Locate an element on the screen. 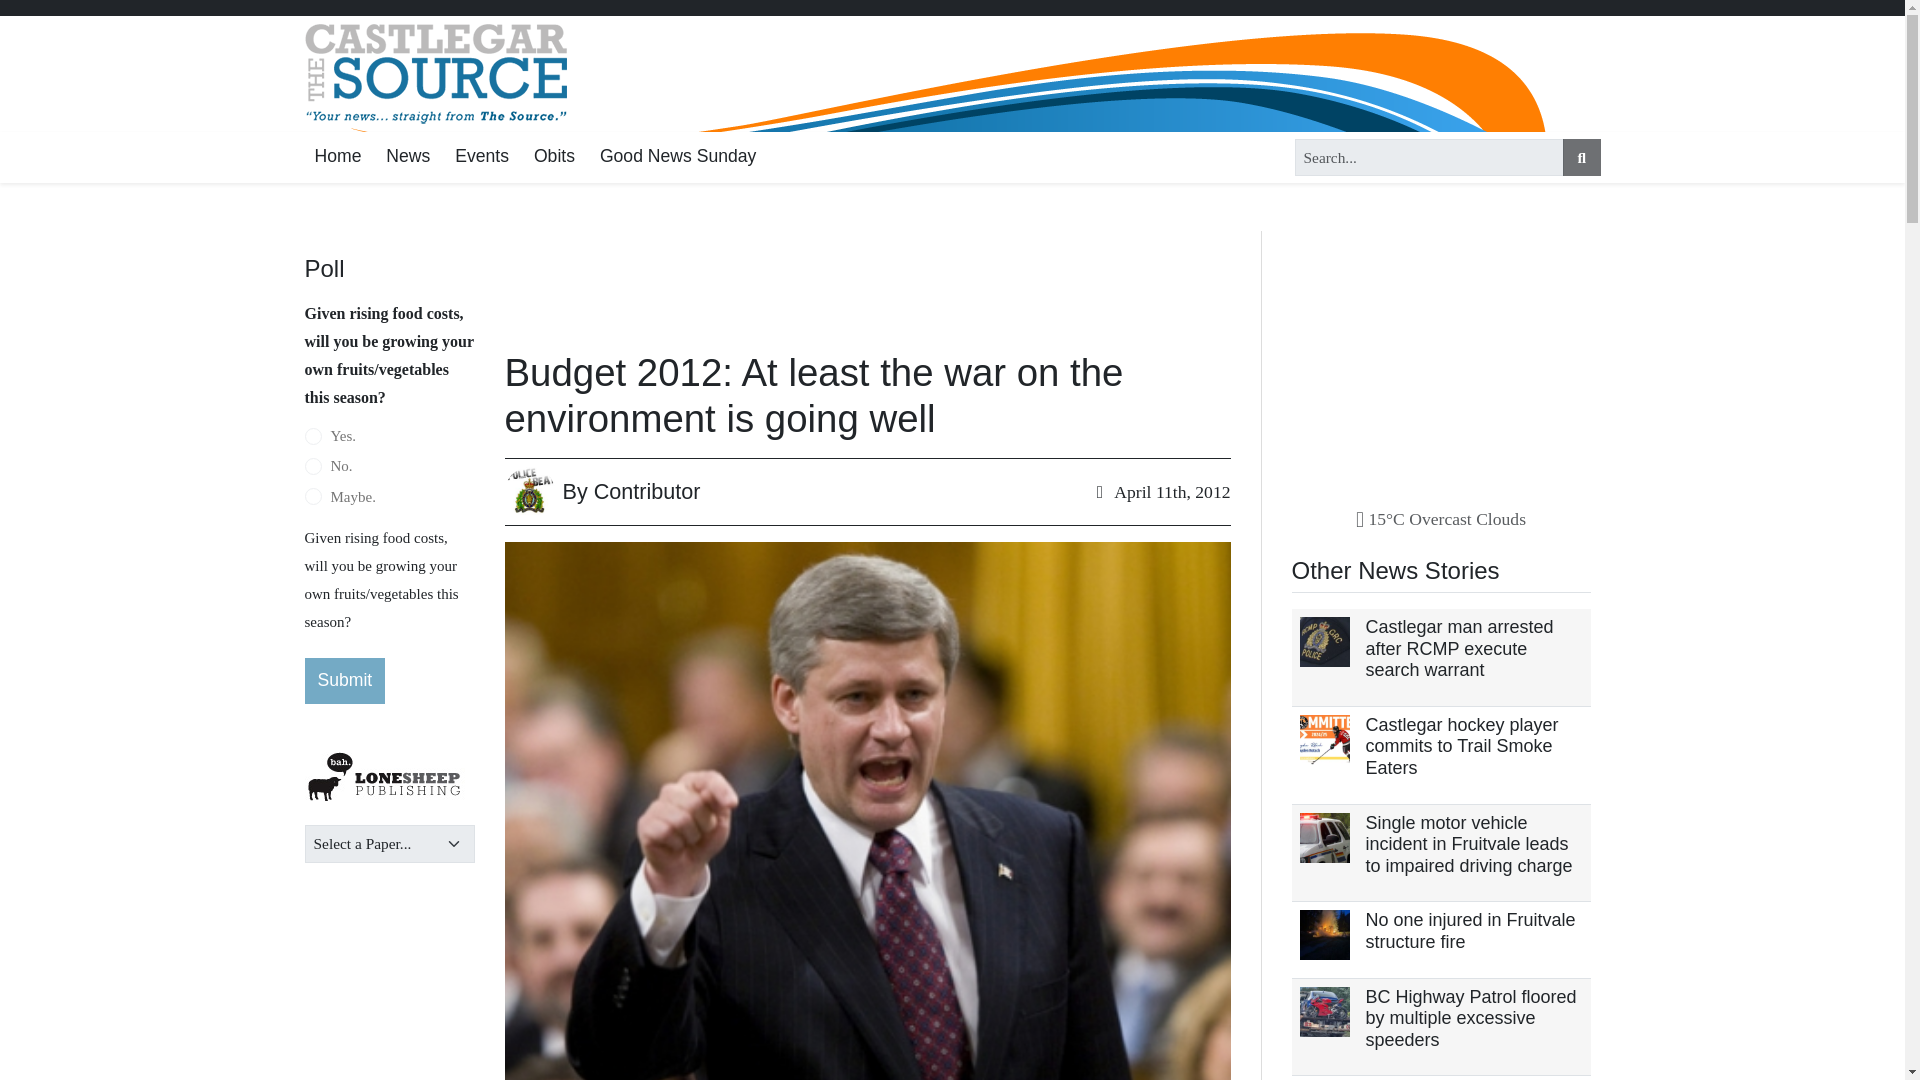 The height and width of the screenshot is (1080, 1920). Home is located at coordinates (336, 156).